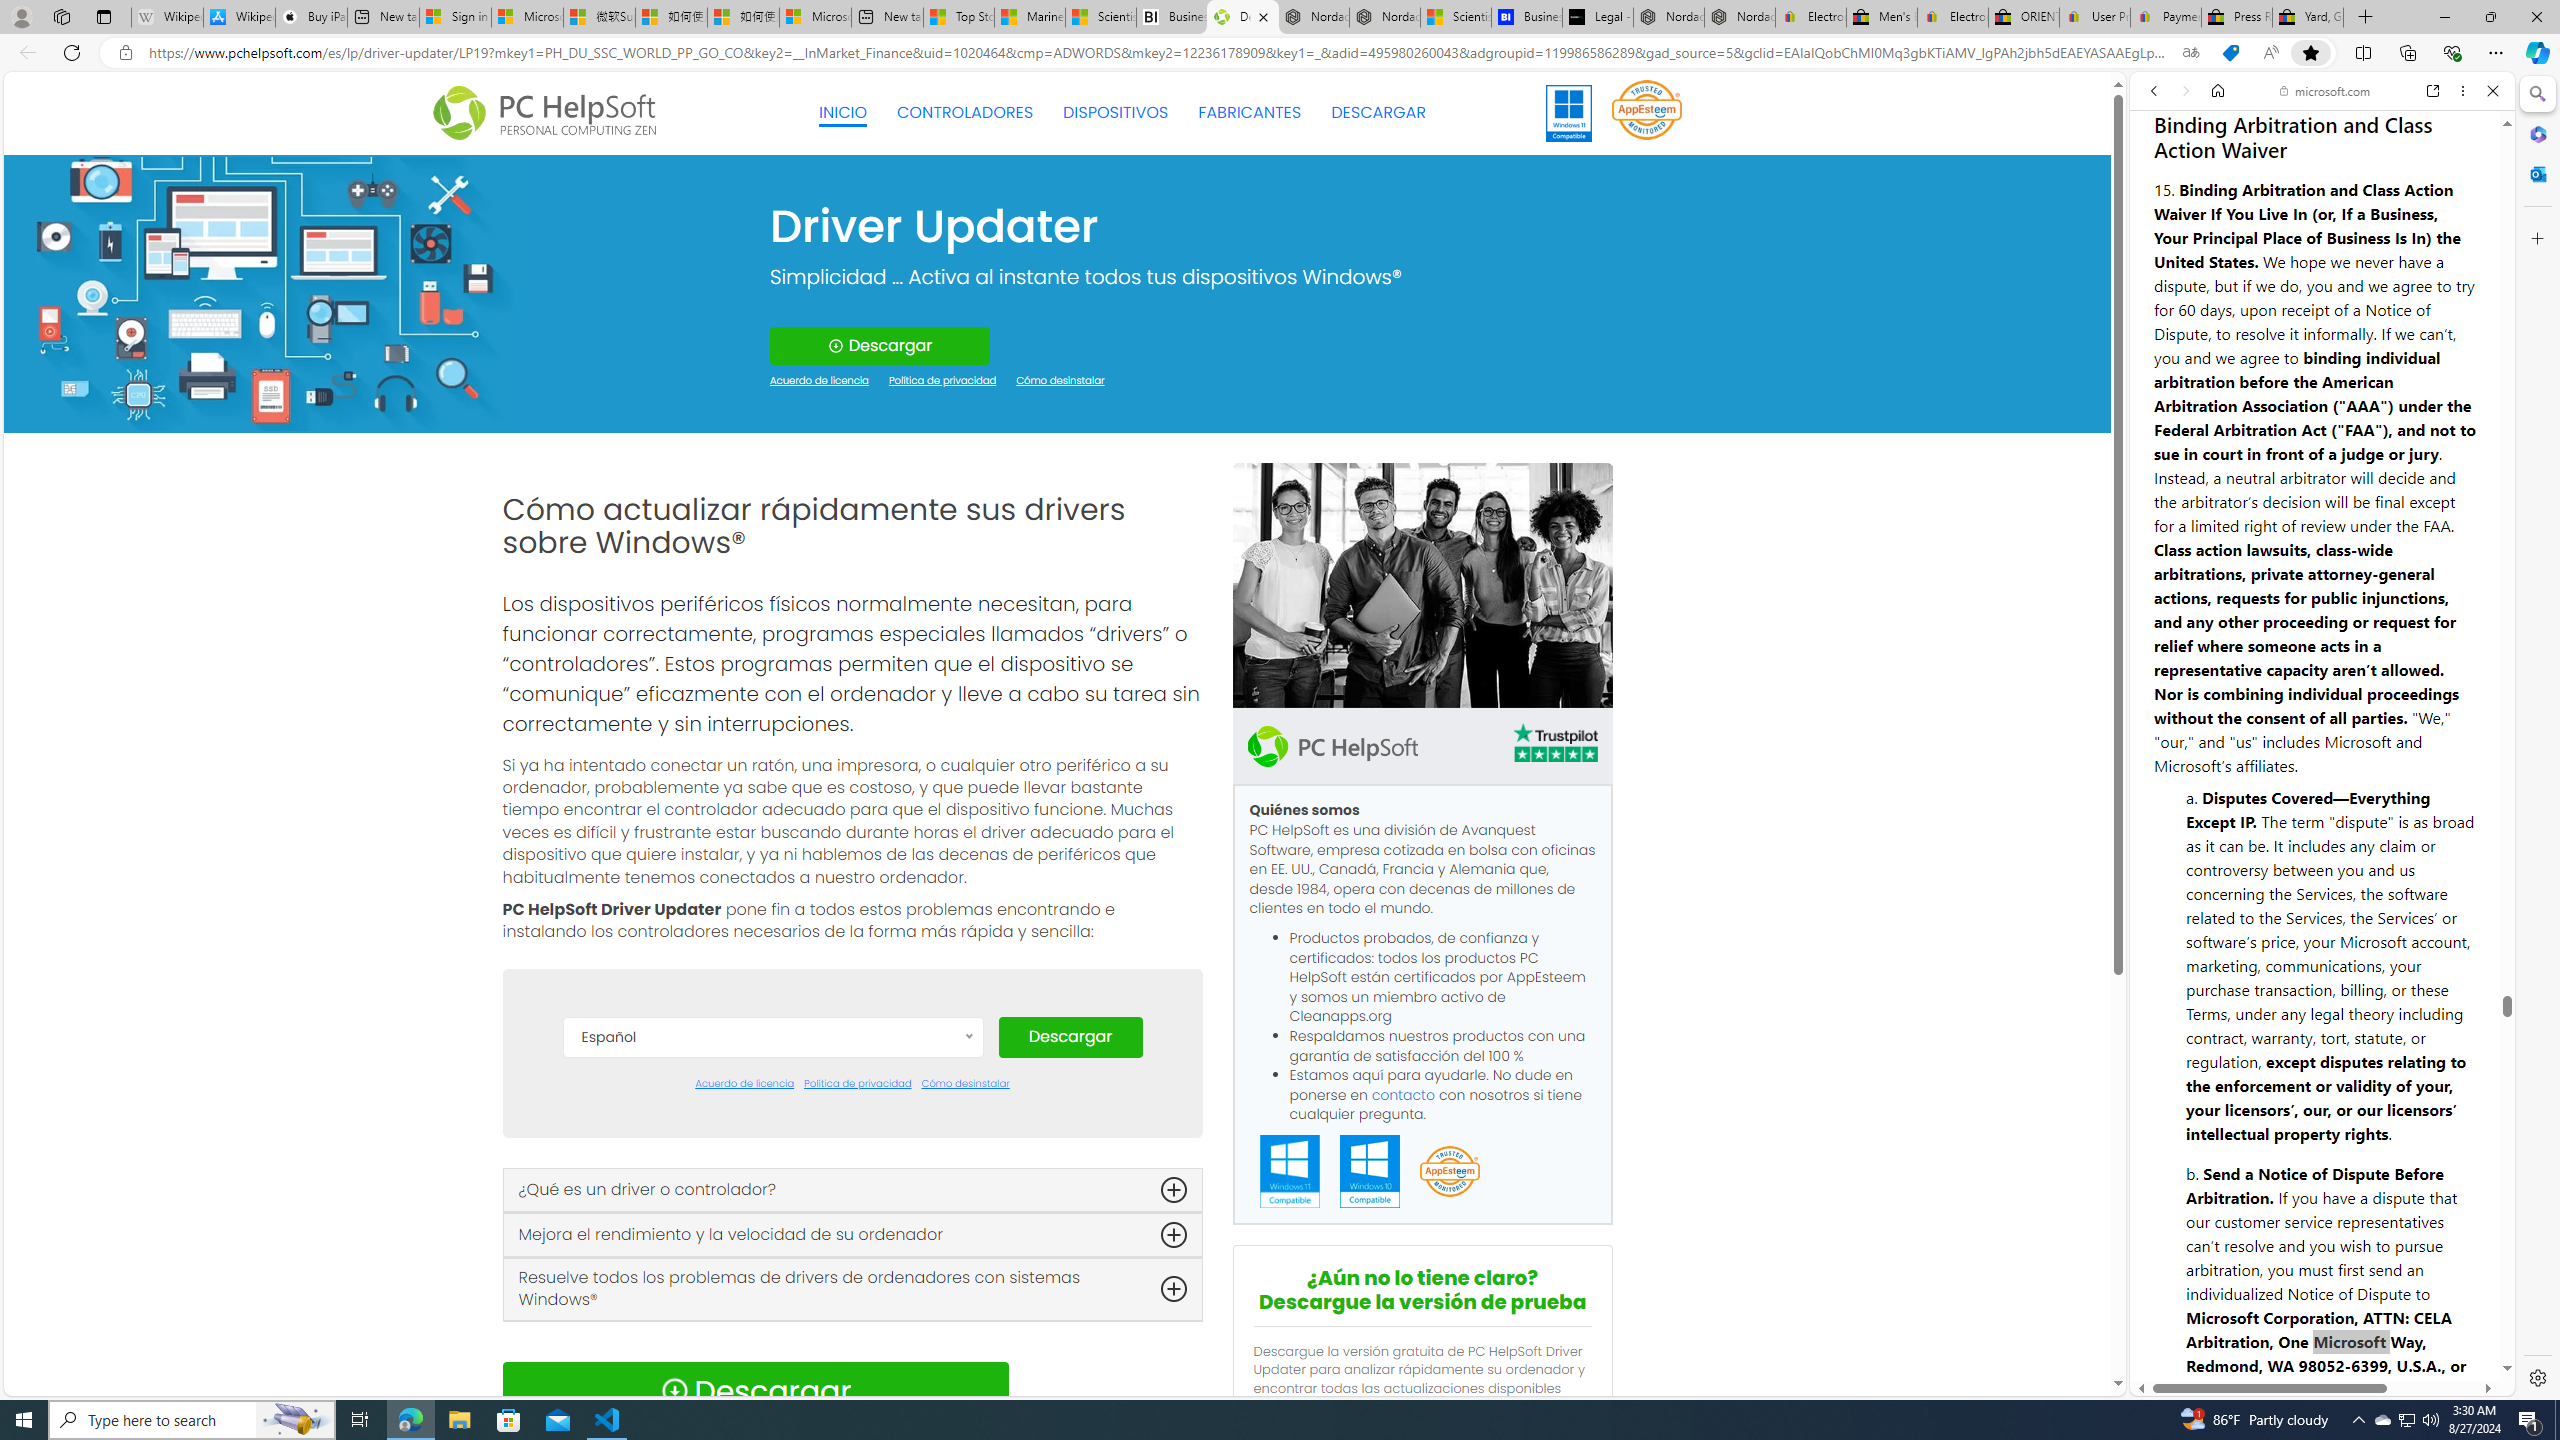  Describe the element at coordinates (815, 17) in the screenshot. I see `Microsoft account | Account Checkup` at that location.